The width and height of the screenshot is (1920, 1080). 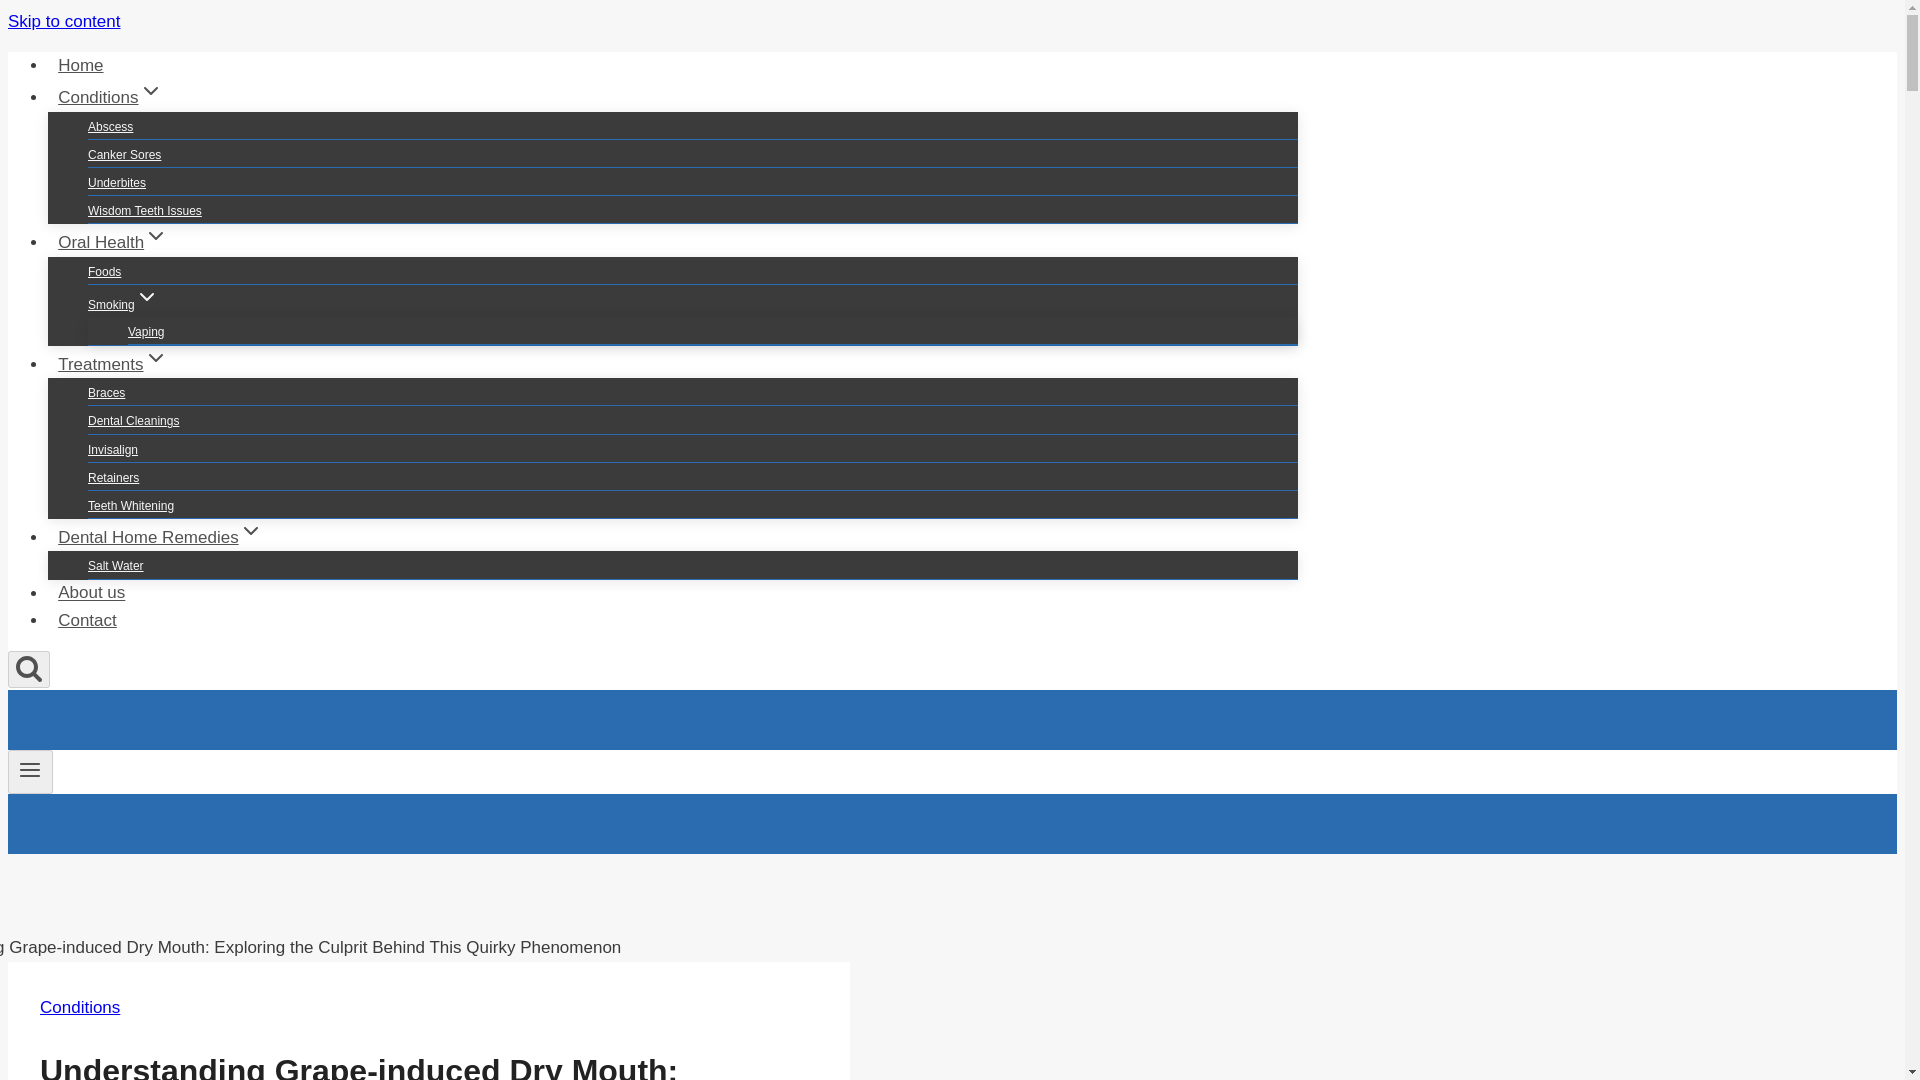 I want to click on Conditions, so click(x=80, y=1007).